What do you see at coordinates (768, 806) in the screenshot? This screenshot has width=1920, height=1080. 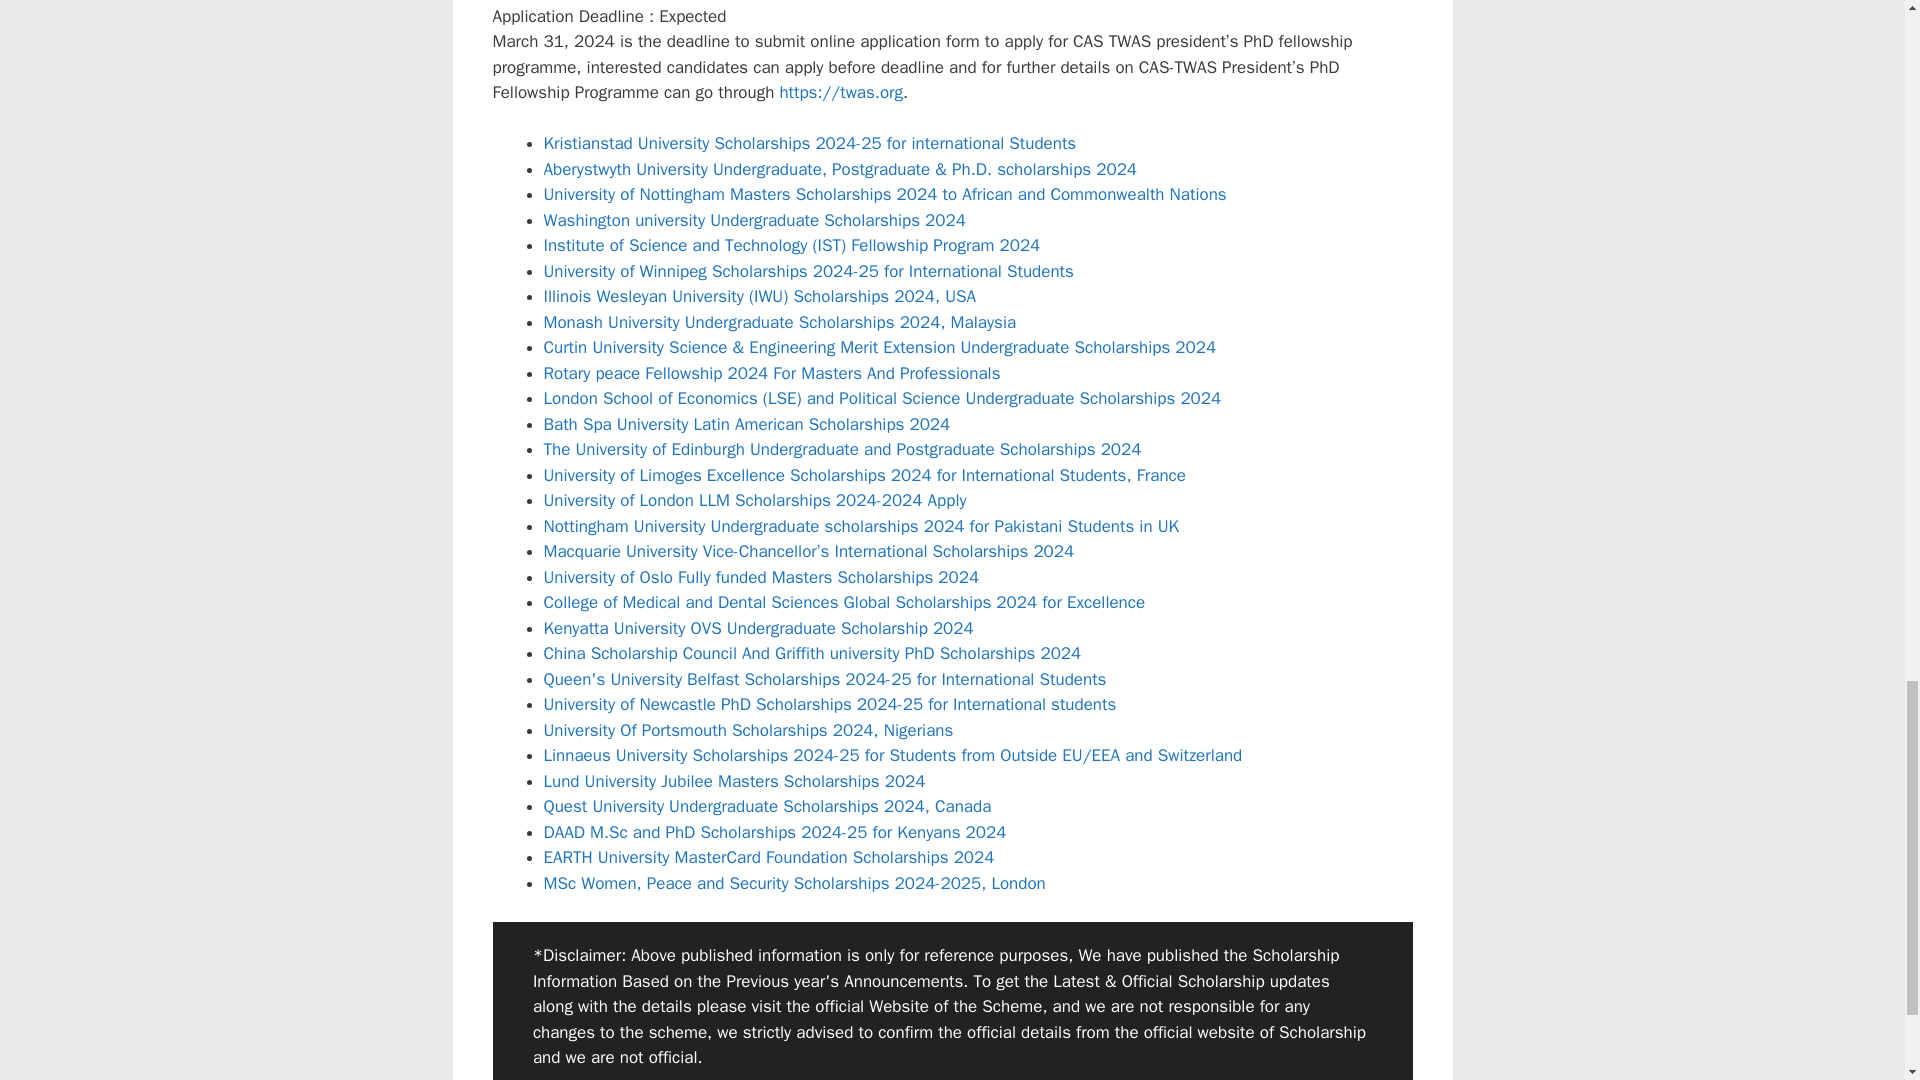 I see `Quest University Undergraduate Scholarships 2024, Canada` at bounding box center [768, 806].